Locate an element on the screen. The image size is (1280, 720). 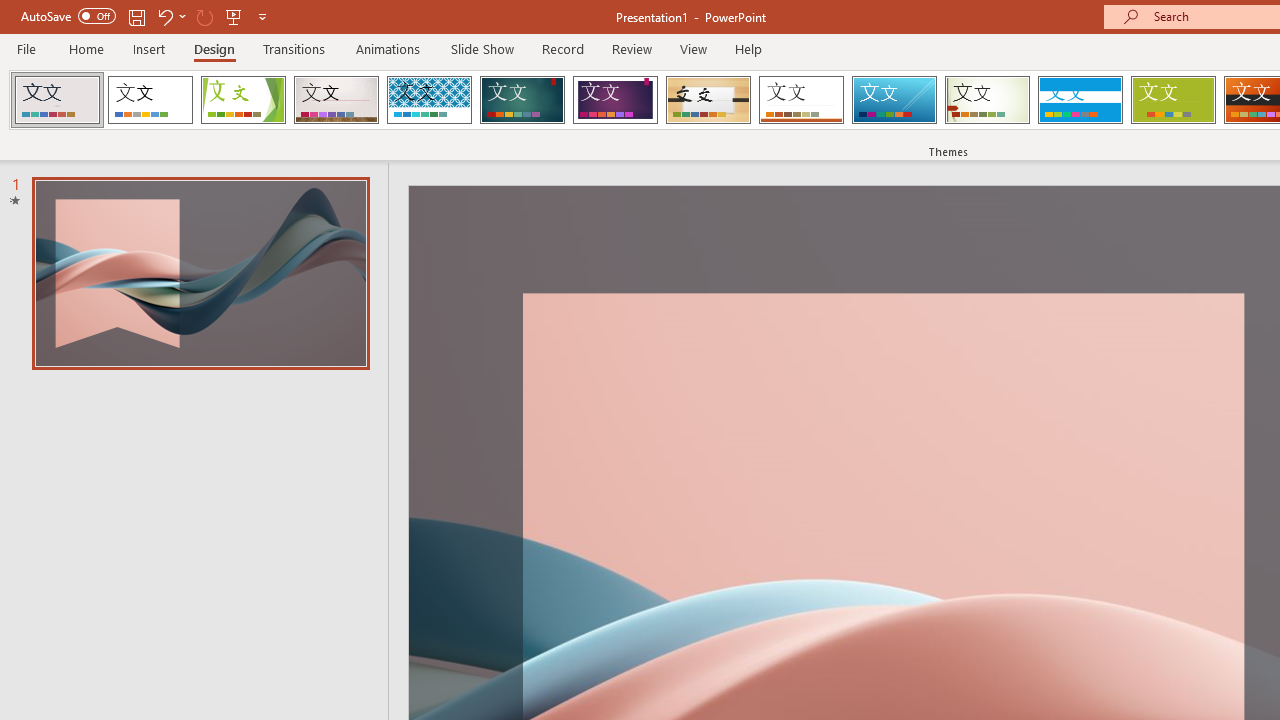
Banded is located at coordinates (1080, 100).